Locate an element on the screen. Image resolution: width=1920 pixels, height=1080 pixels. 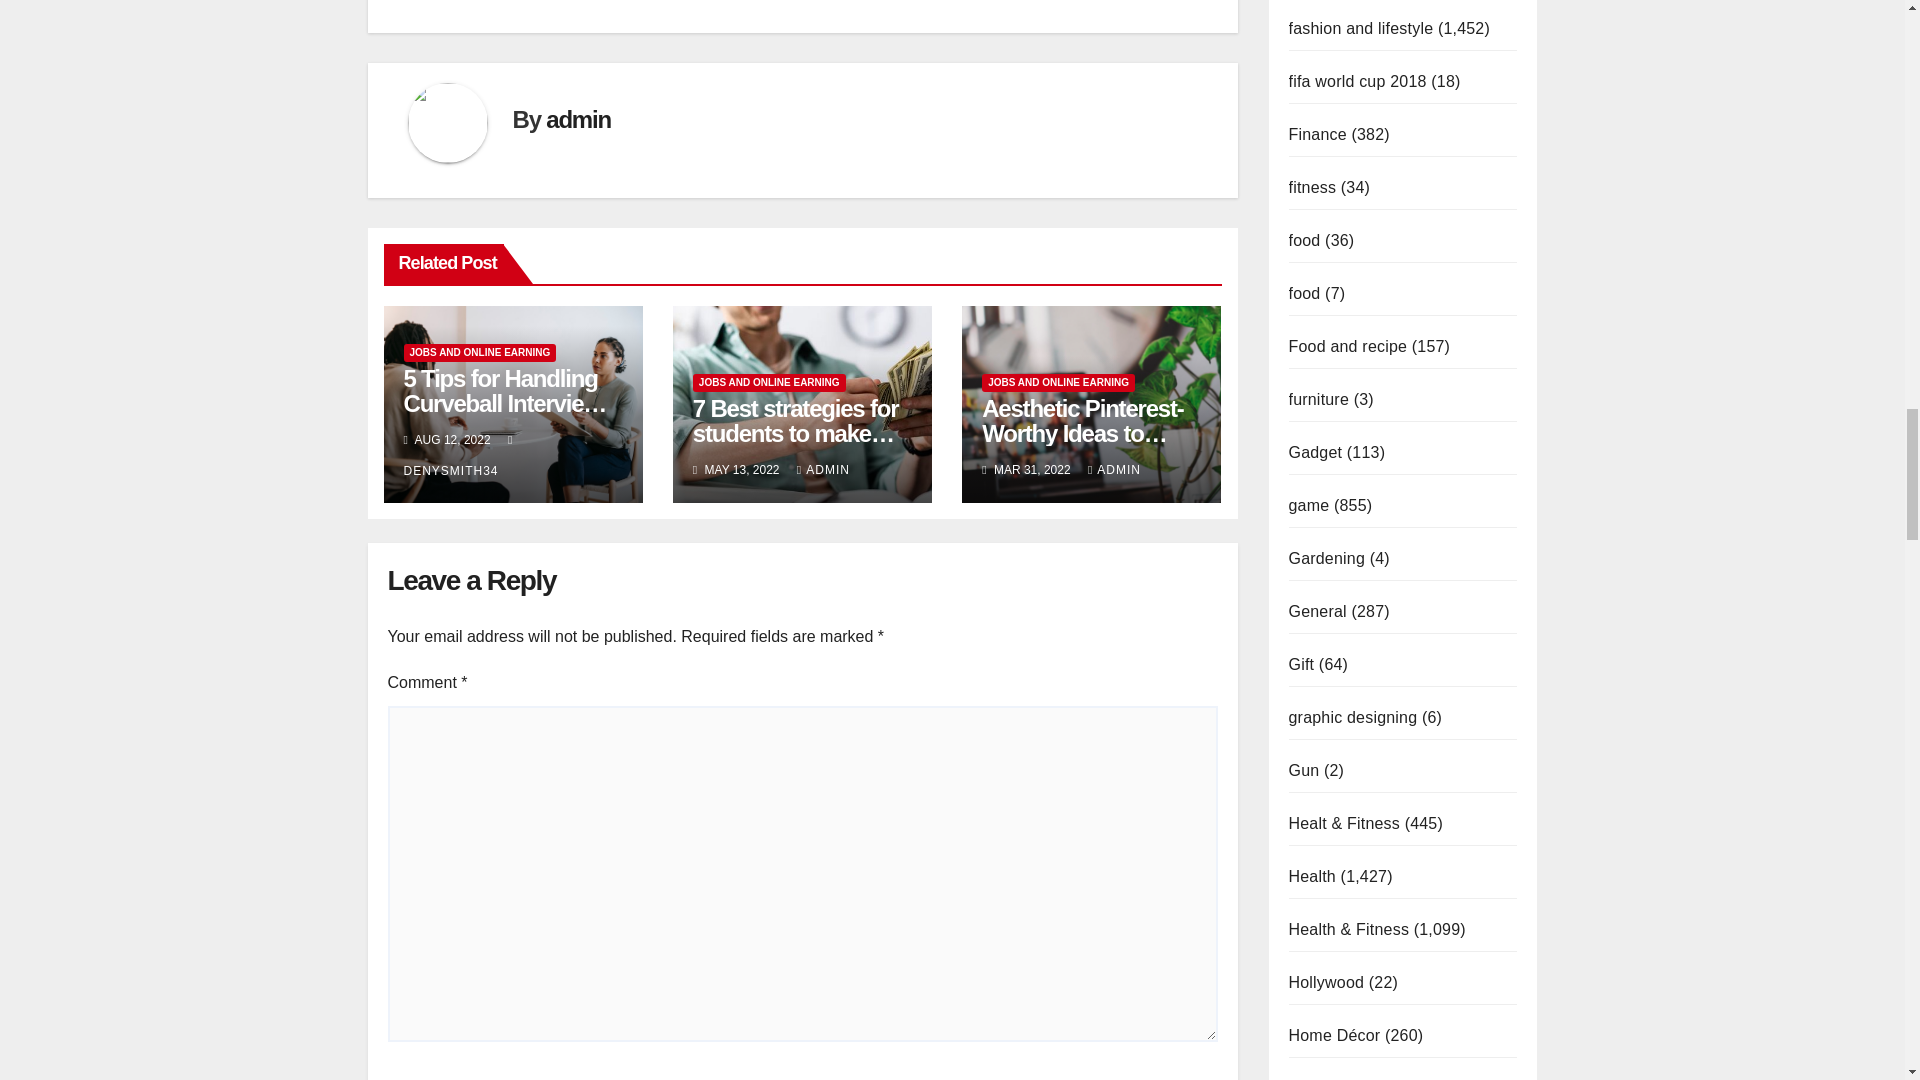
admin is located at coordinates (578, 118).